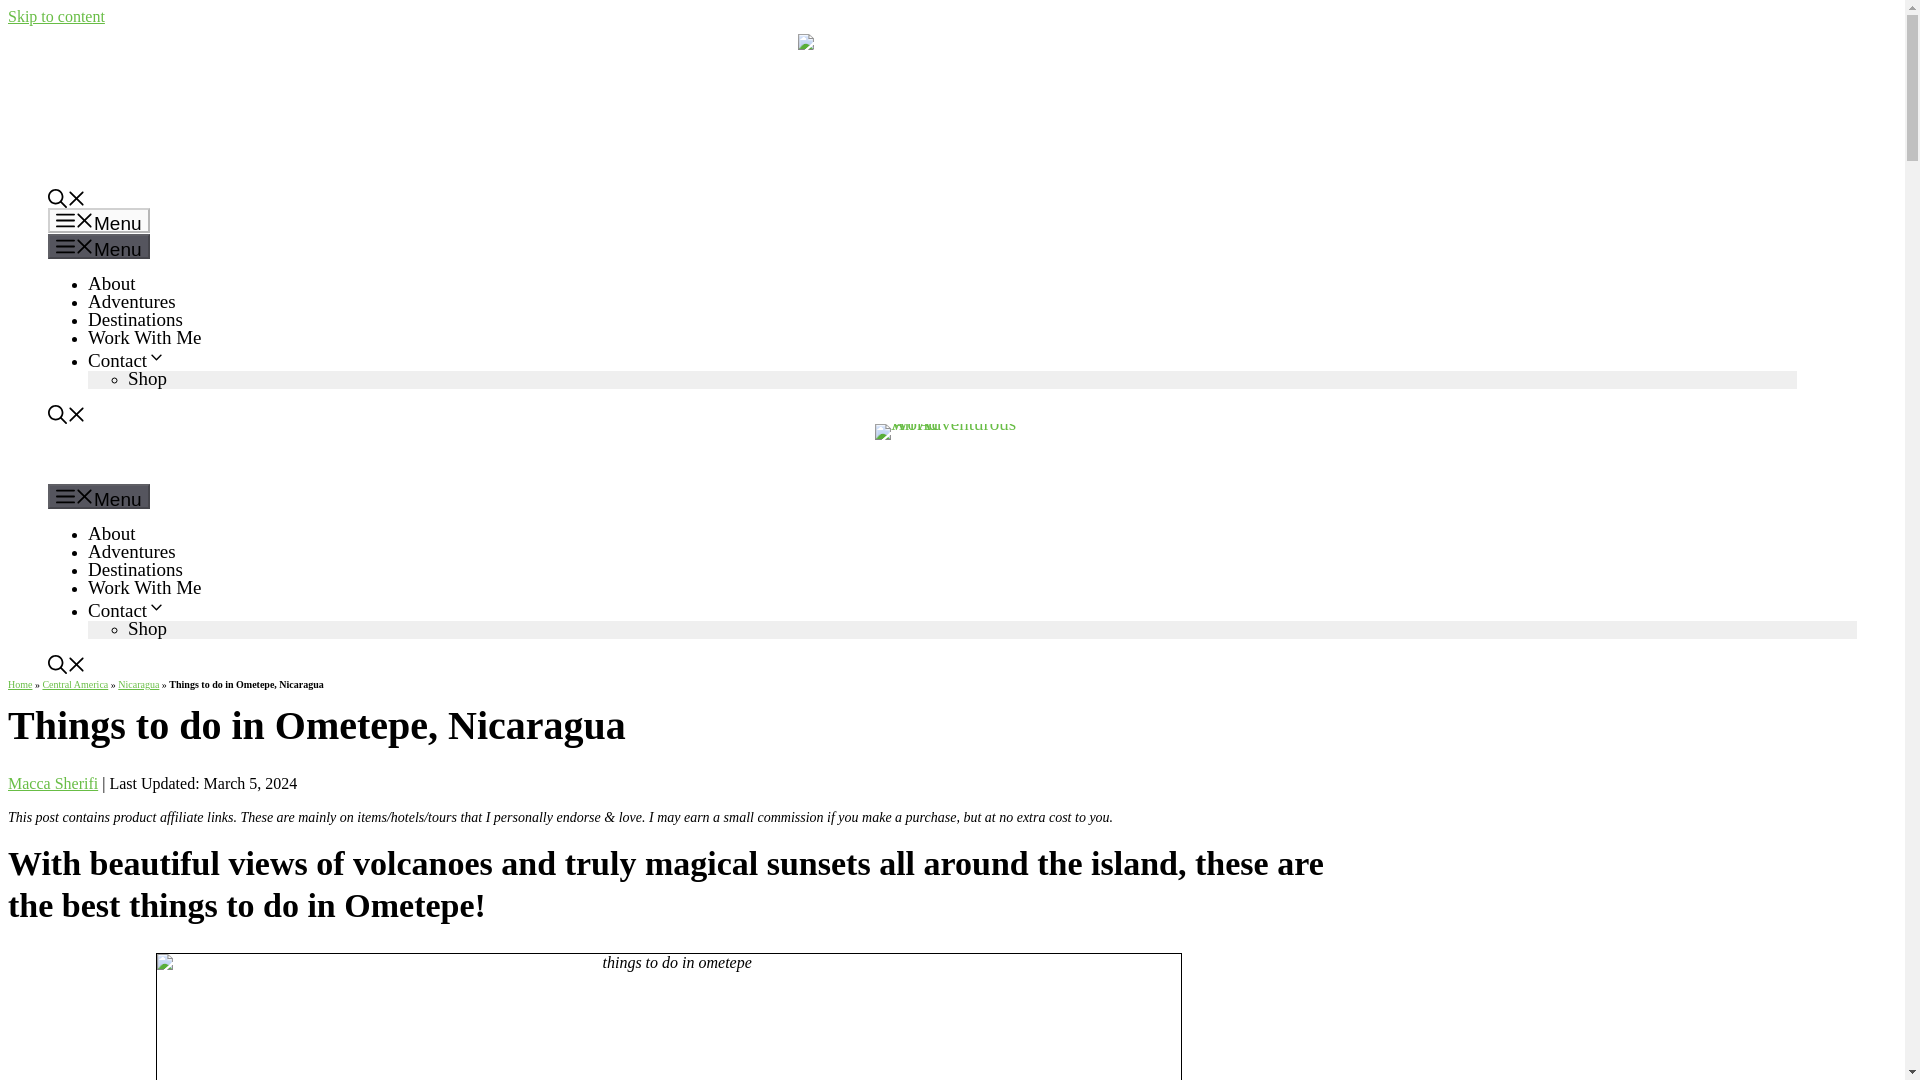  Describe the element at coordinates (952, 454) in the screenshot. I see `An Adventurous World` at that location.